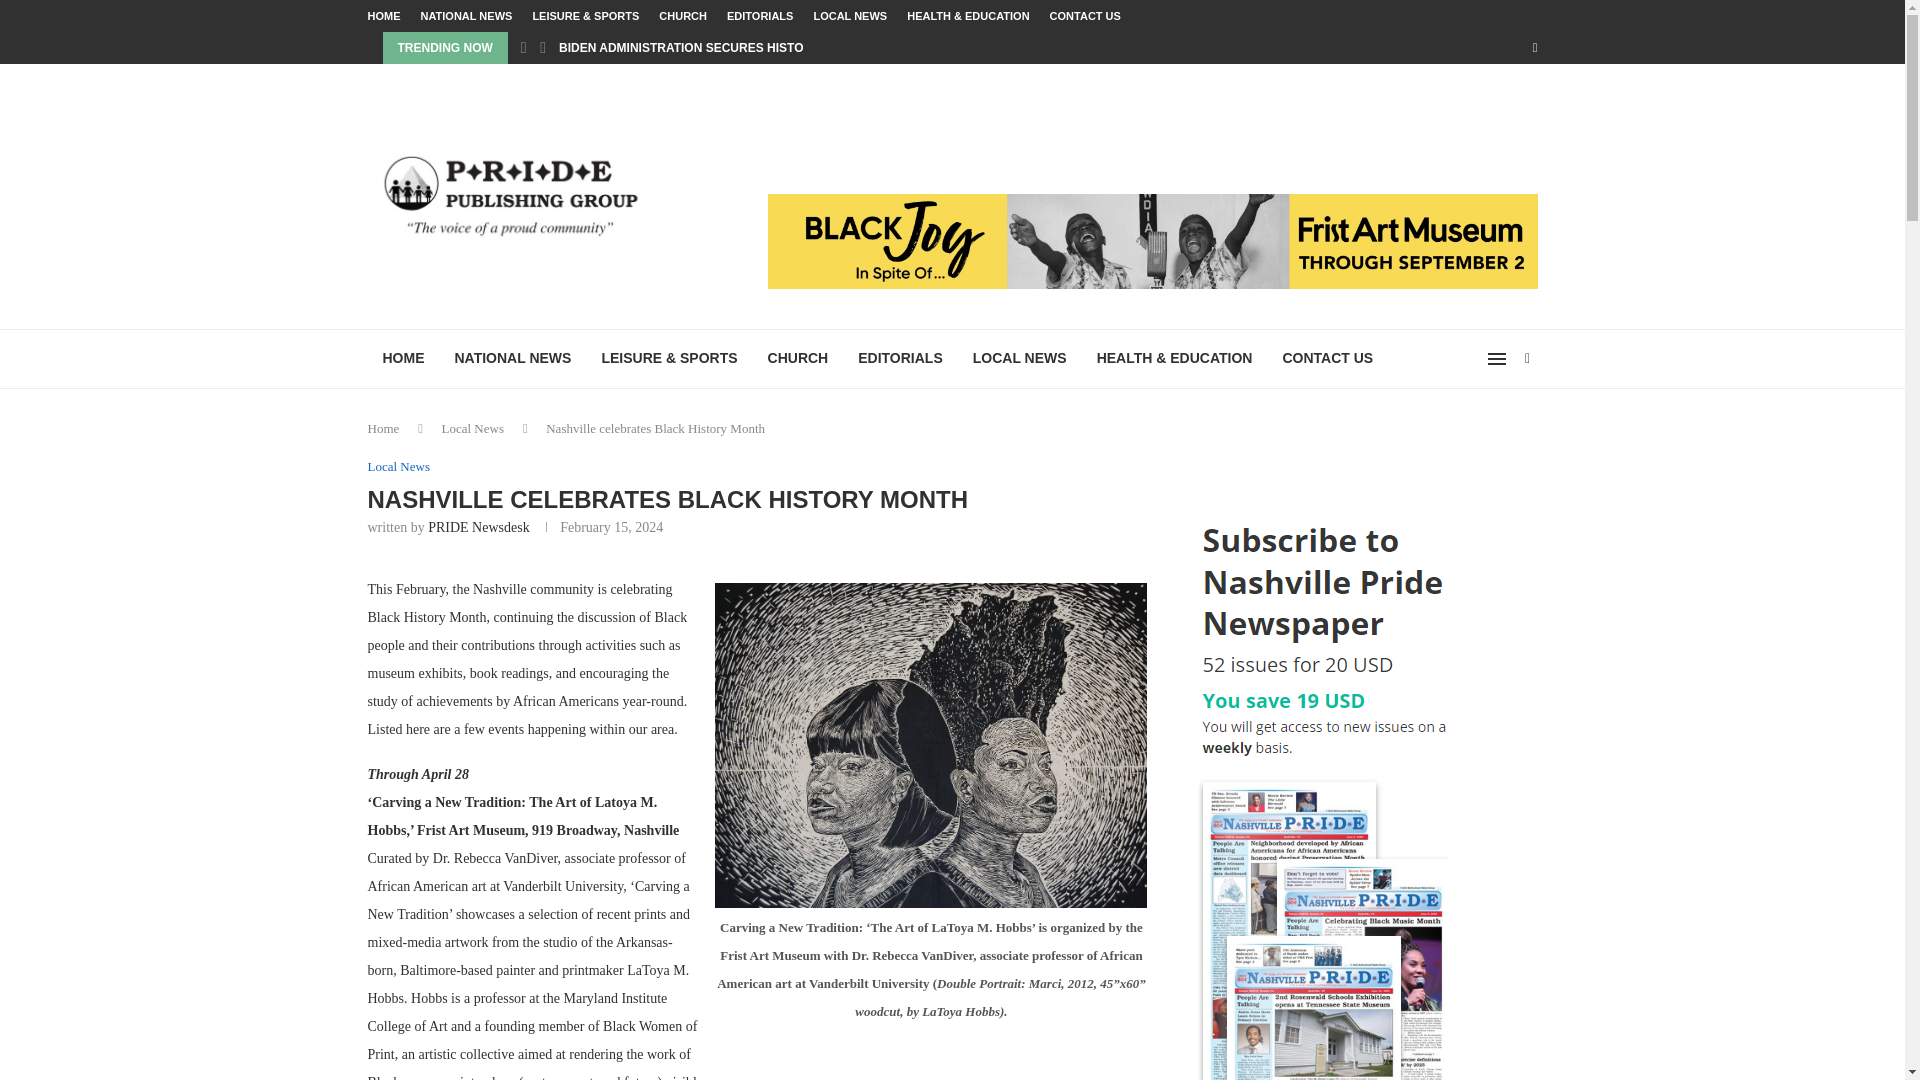  I want to click on CHURCH, so click(682, 16).